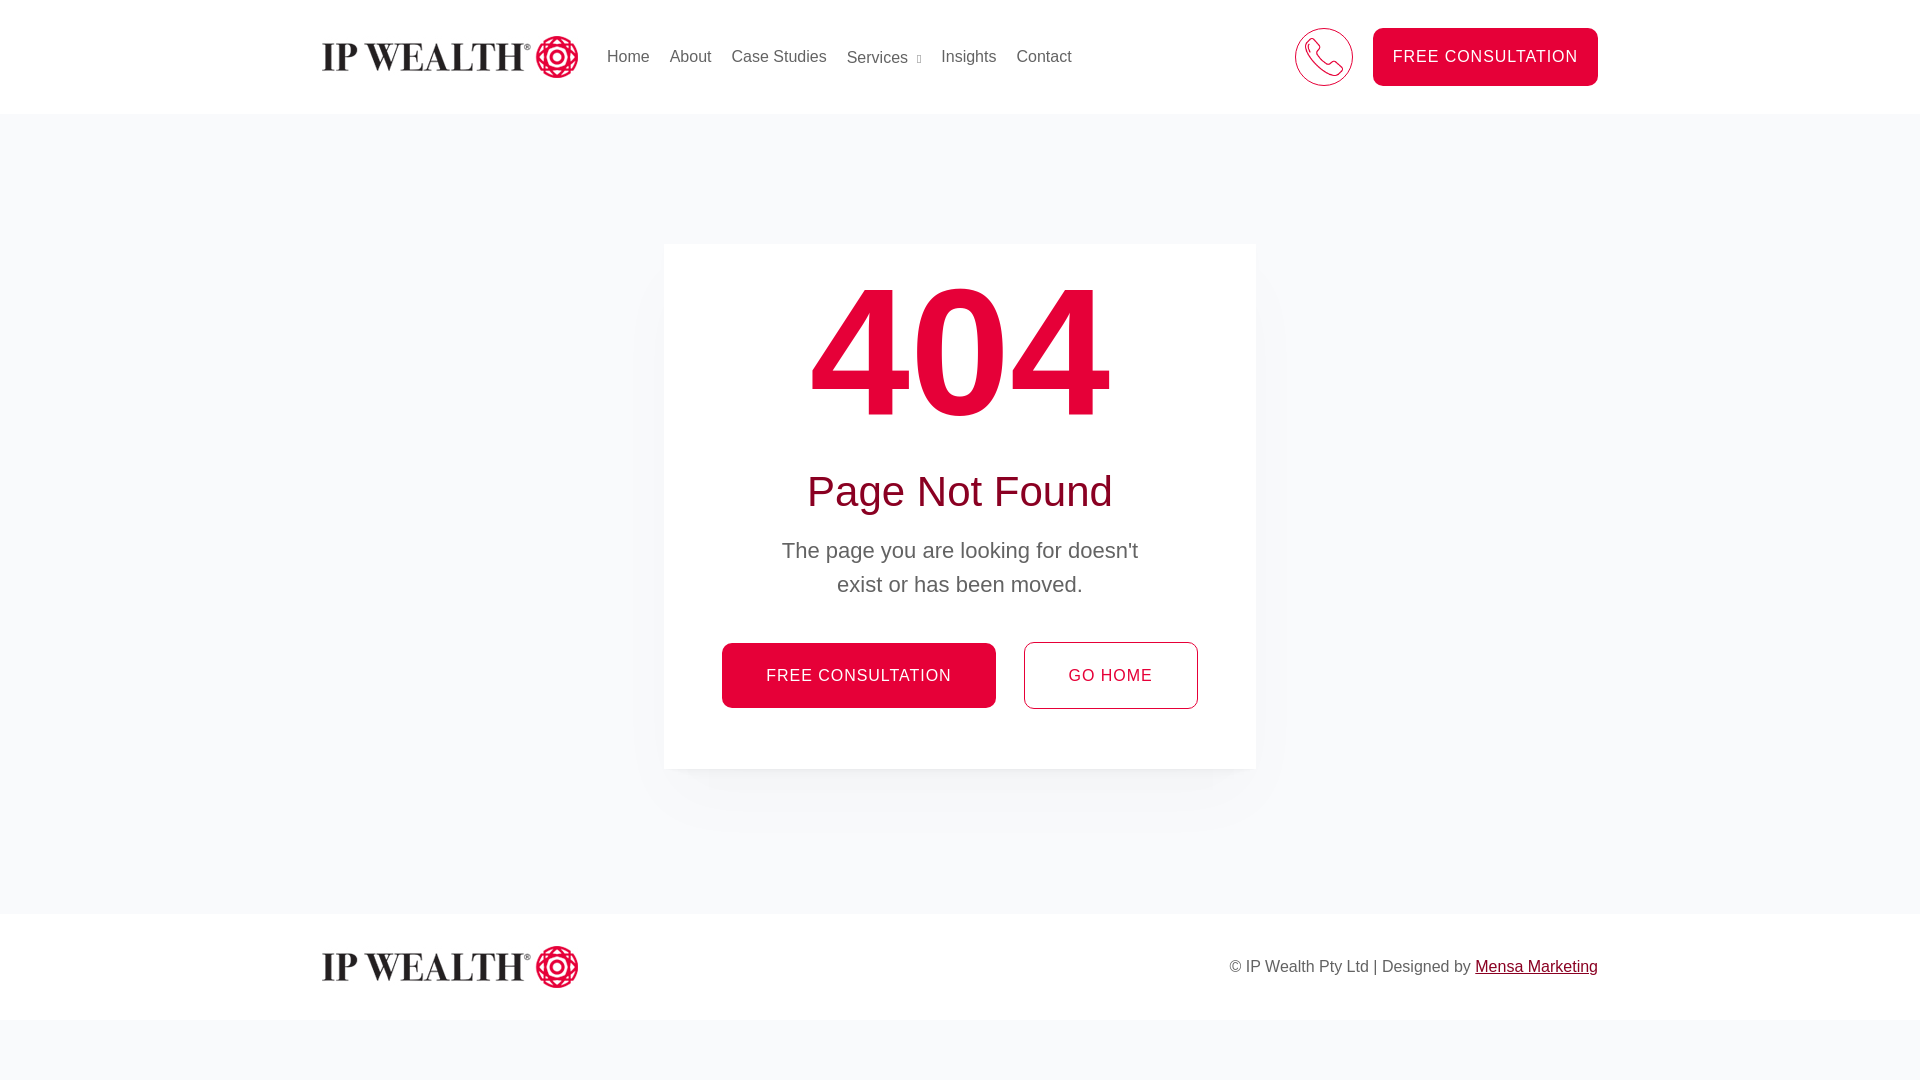 This screenshot has width=1920, height=1080. I want to click on Insights, so click(968, 57).